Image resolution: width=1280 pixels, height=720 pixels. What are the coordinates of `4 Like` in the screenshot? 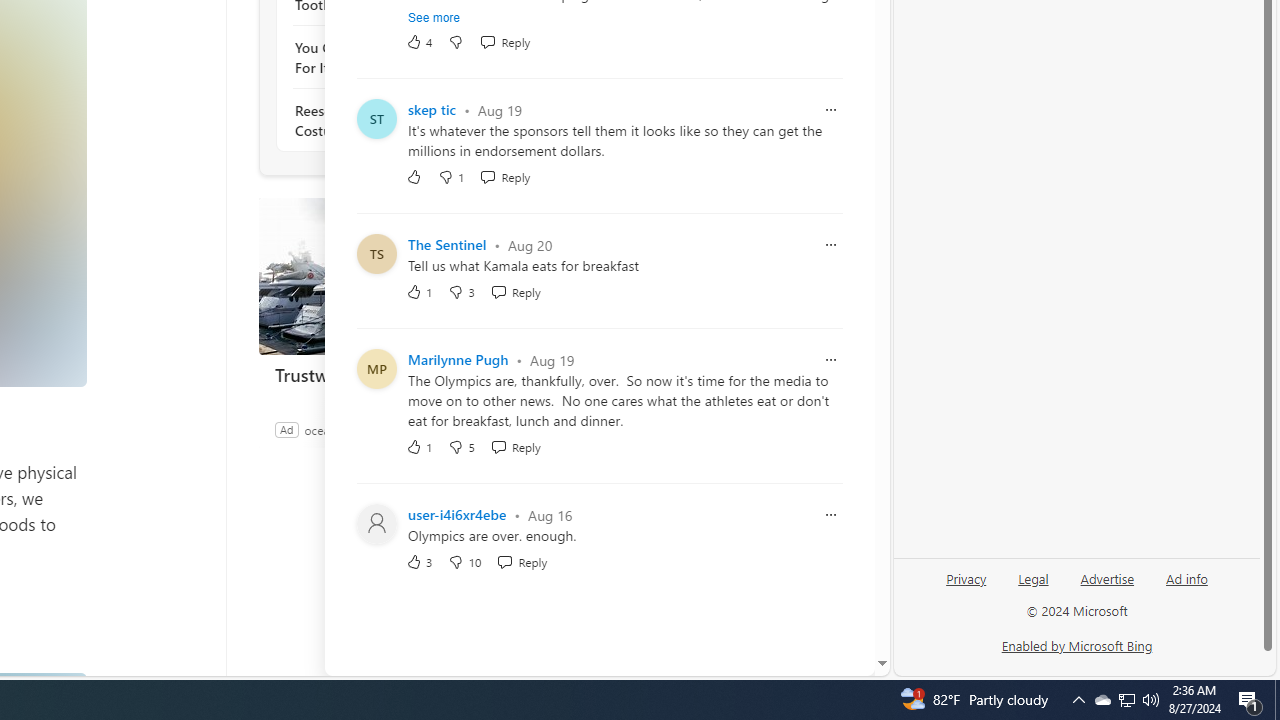 It's located at (420, 42).